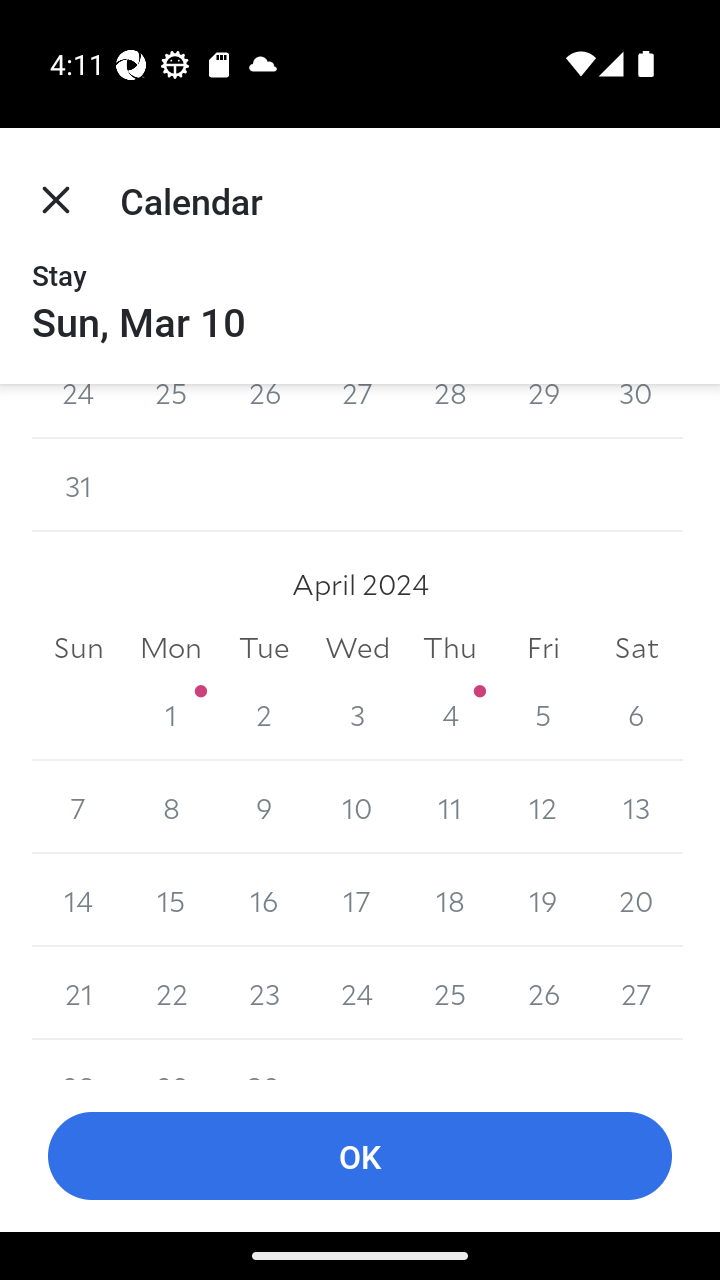  Describe the element at coordinates (172, 900) in the screenshot. I see `15 15 April 2024` at that location.